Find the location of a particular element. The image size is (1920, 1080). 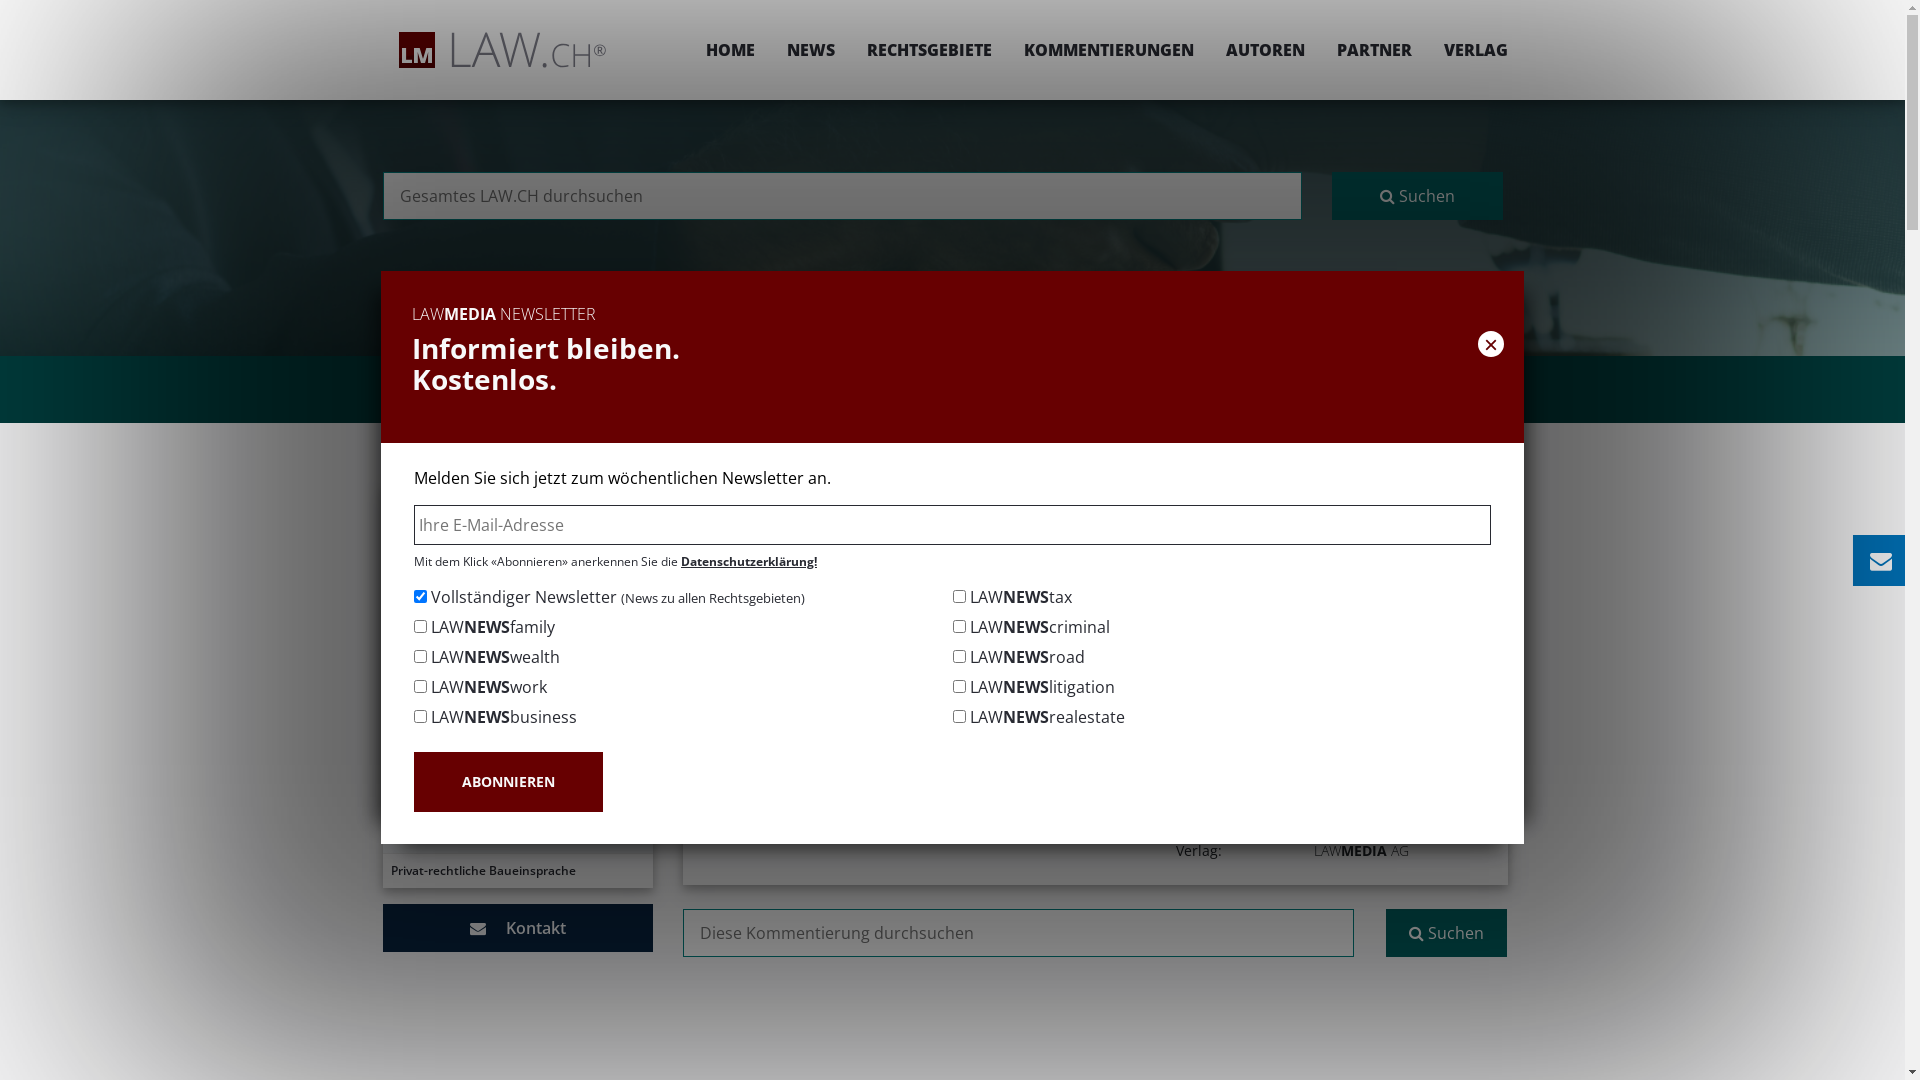

Skip to content is located at coordinates (1904, 0).